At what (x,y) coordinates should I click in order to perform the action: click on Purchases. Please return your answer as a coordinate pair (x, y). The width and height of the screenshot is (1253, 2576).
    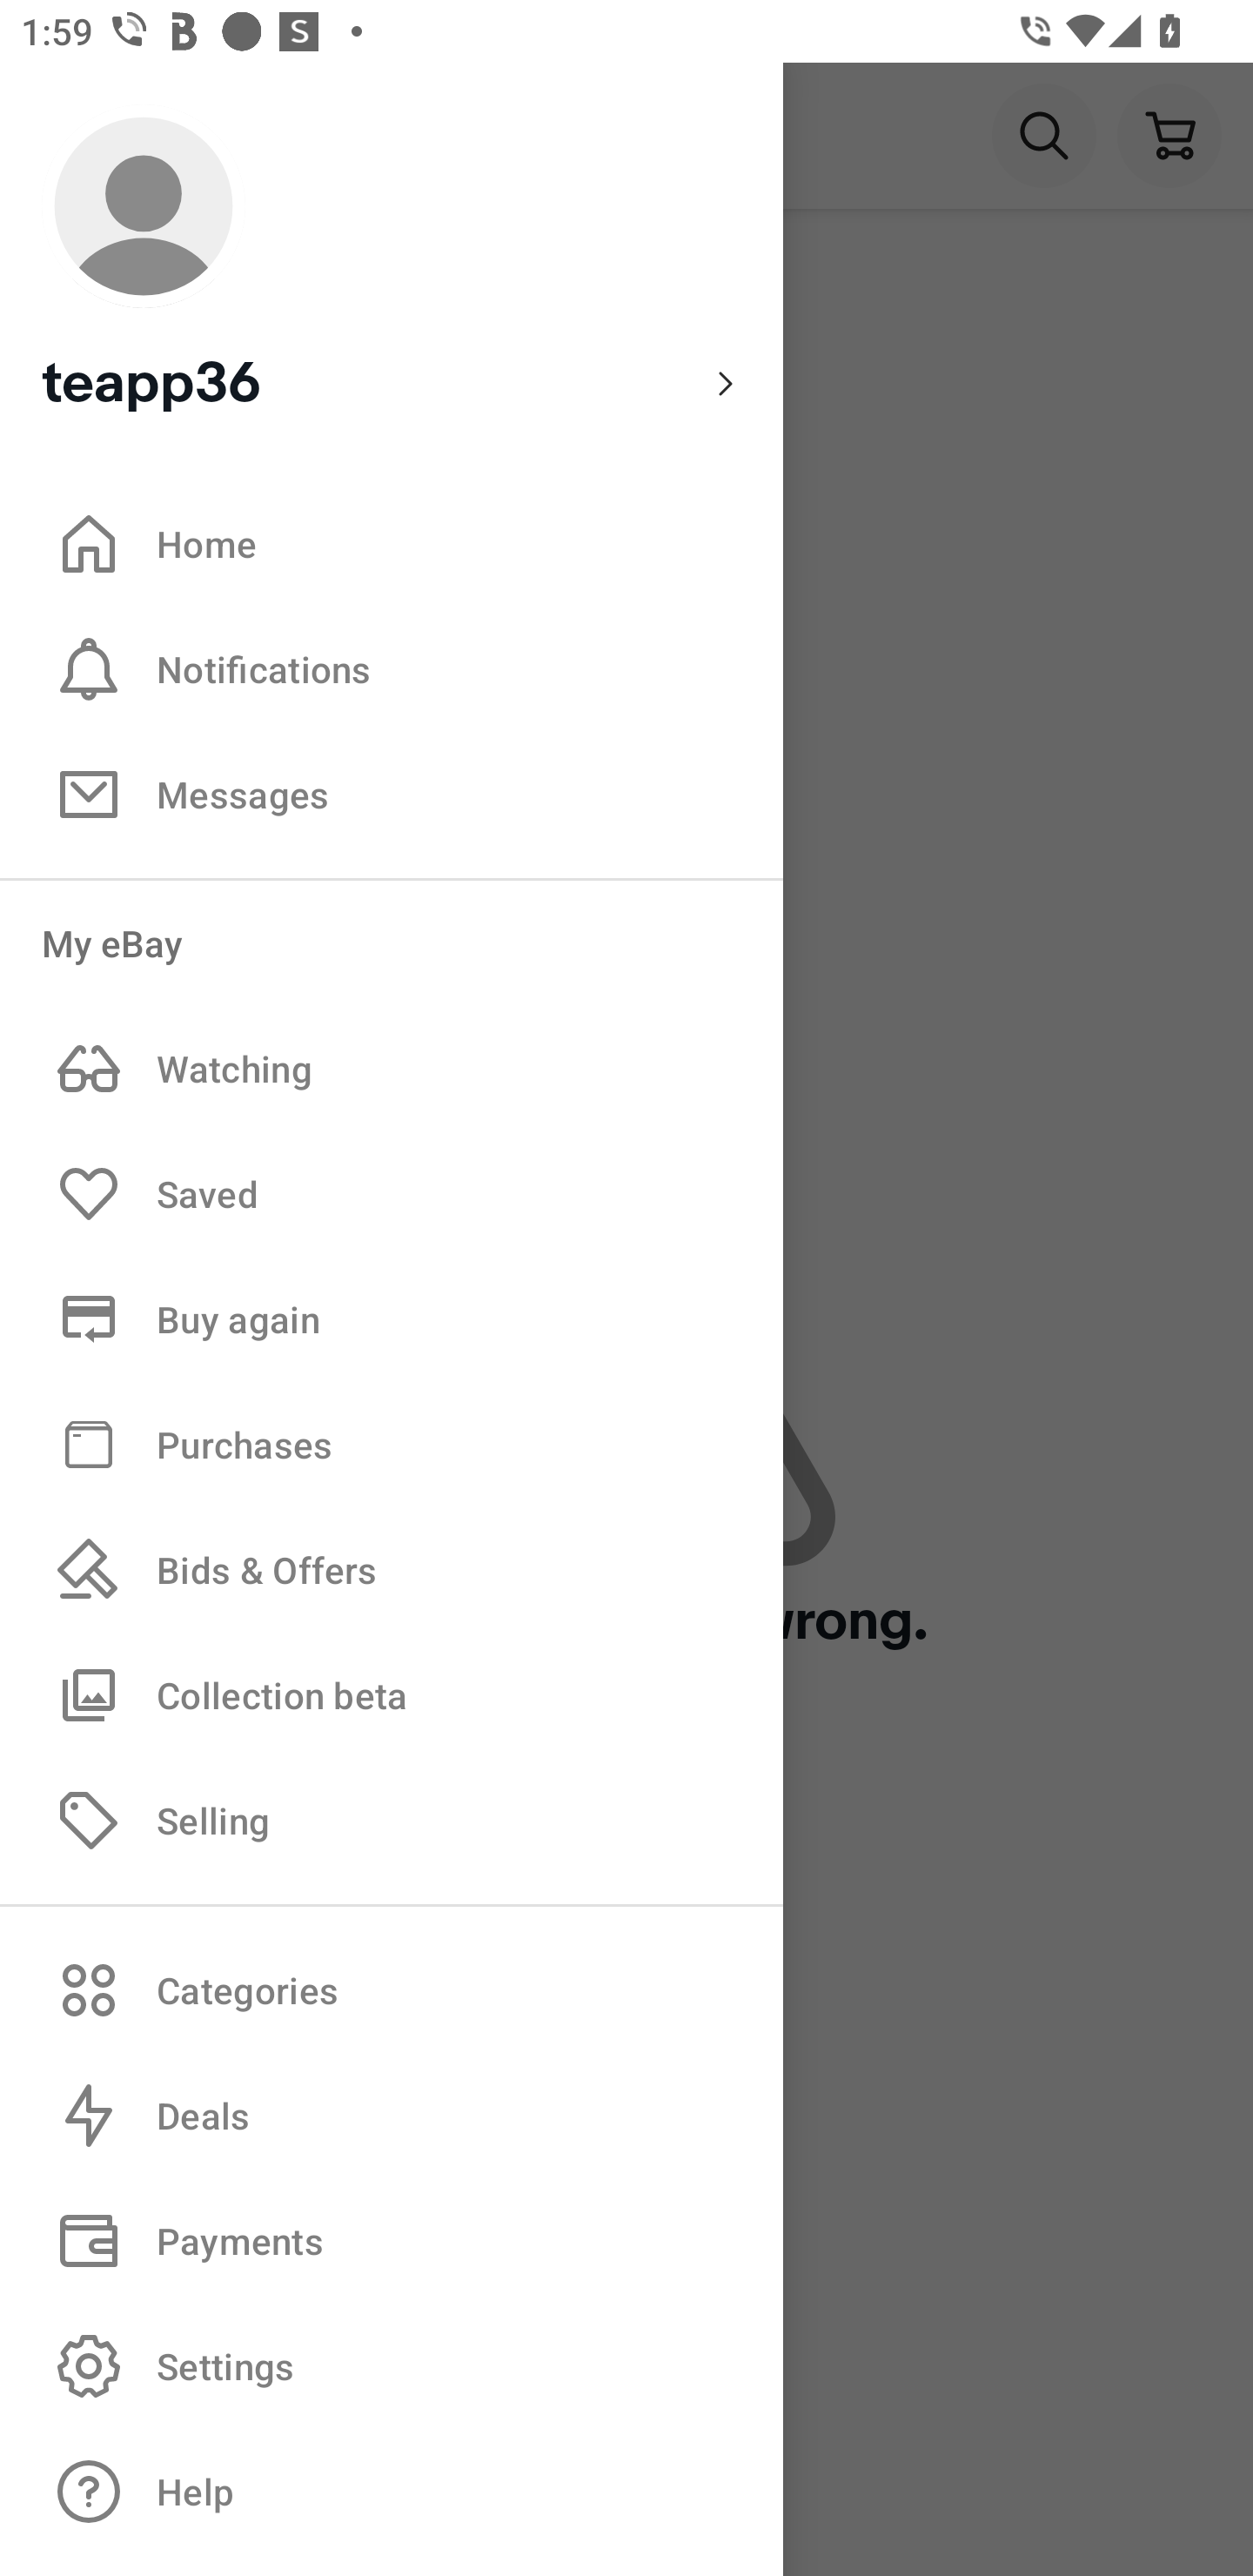
    Looking at the image, I should click on (392, 1443).